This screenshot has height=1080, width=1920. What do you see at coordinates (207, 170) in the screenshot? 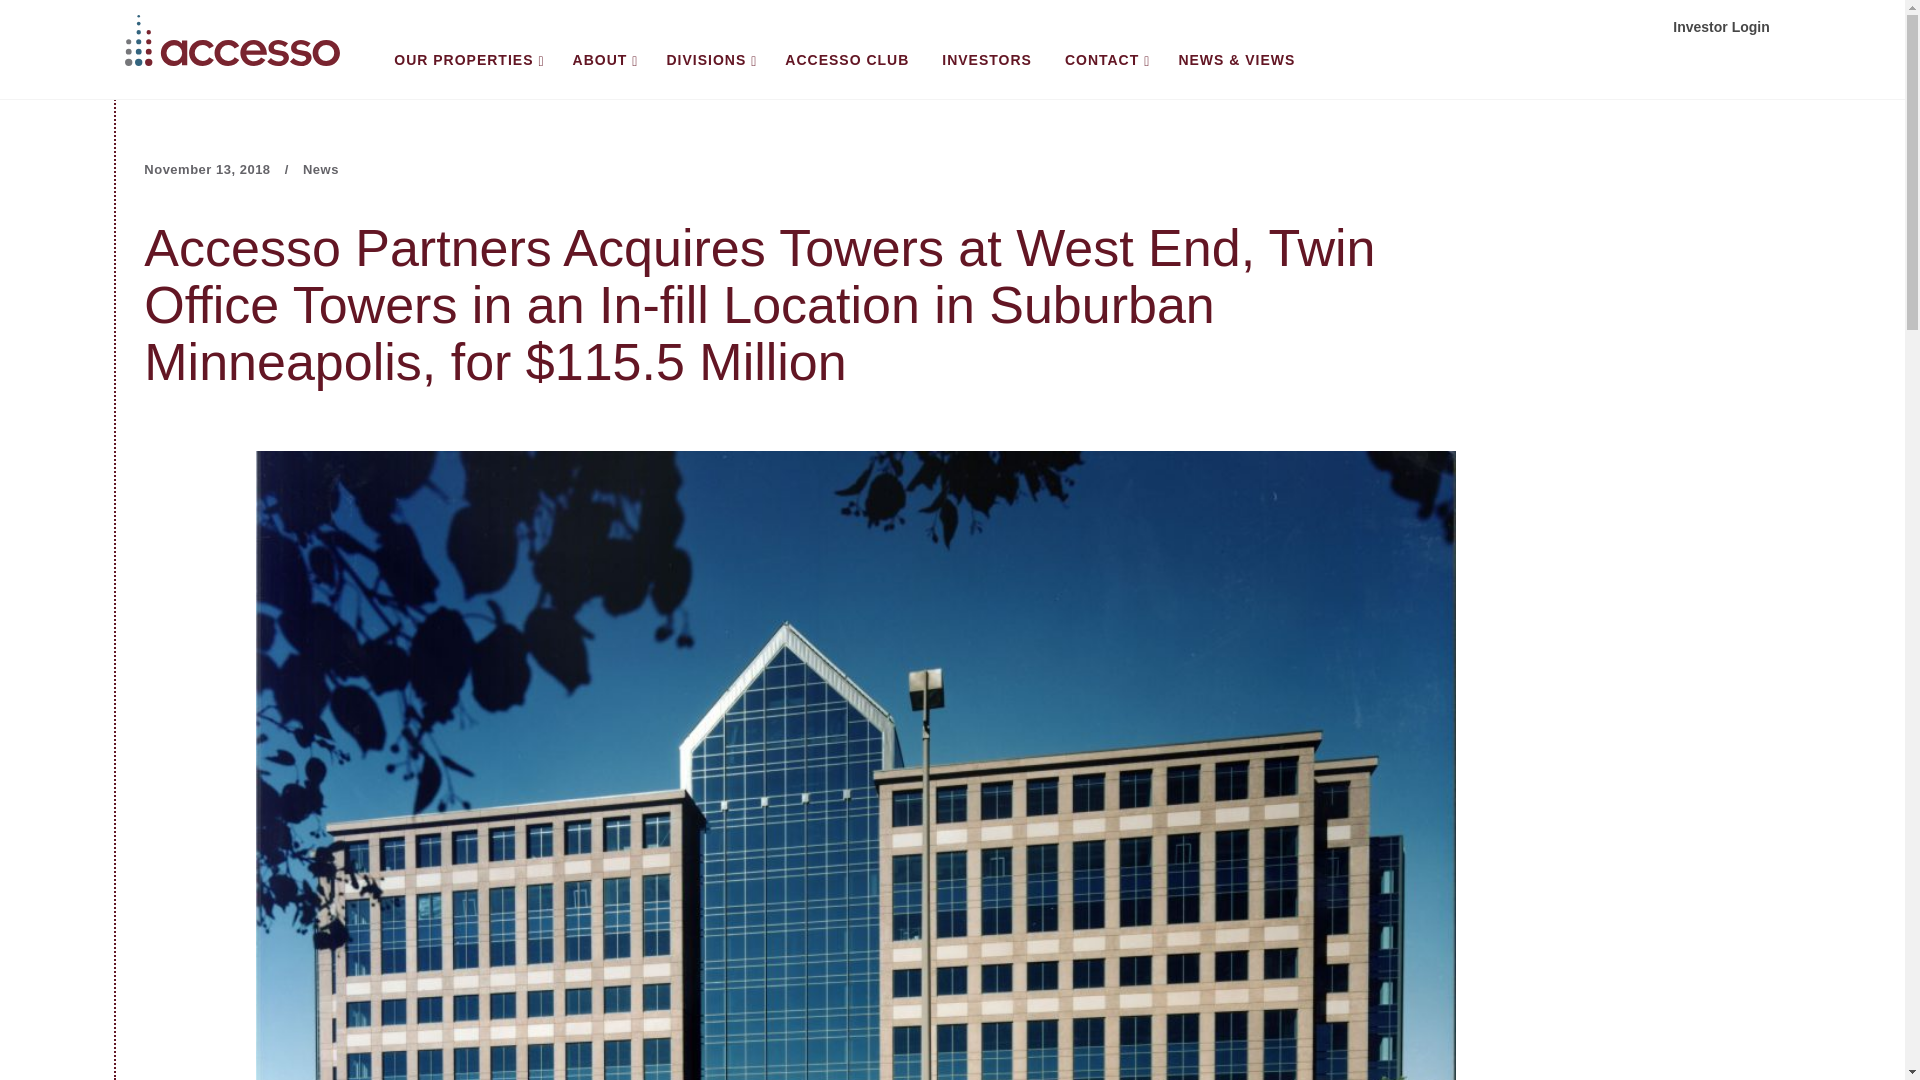
I see `November 13, 2018` at bounding box center [207, 170].